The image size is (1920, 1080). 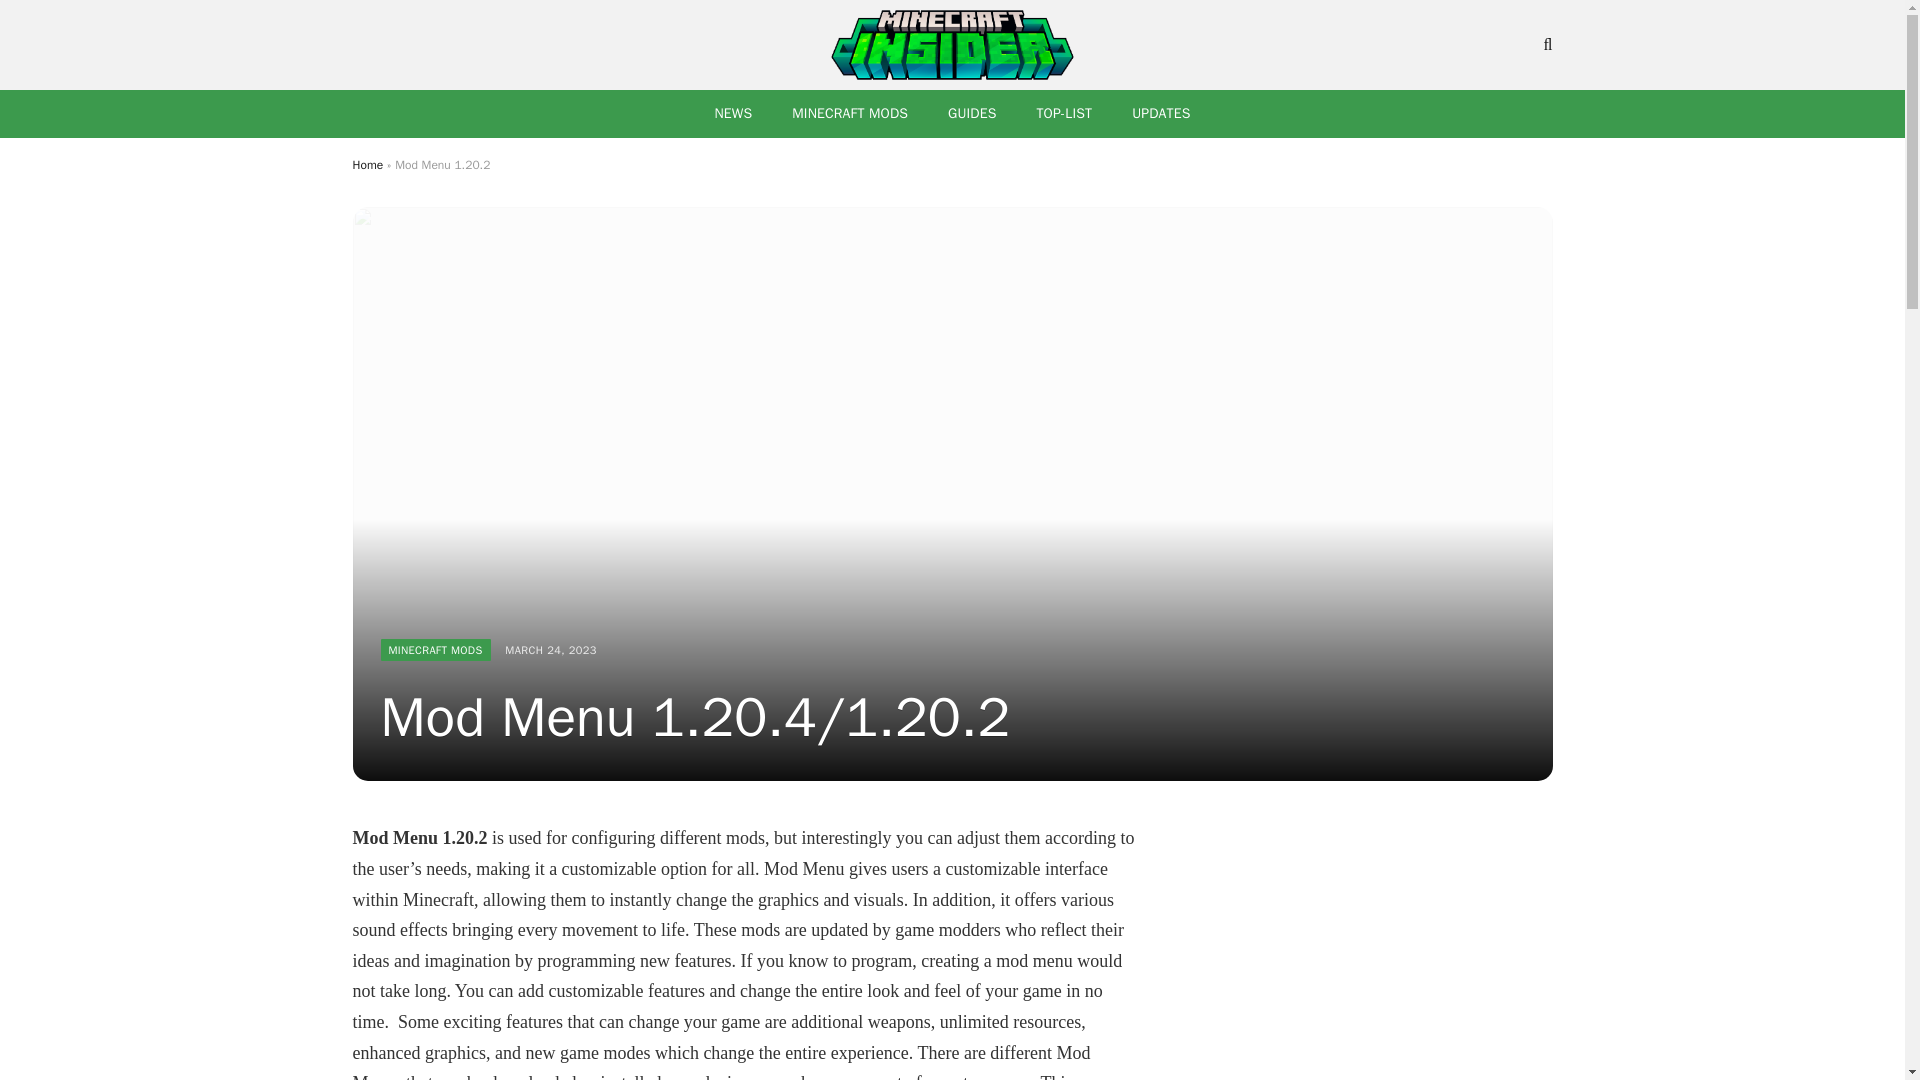 I want to click on MINECRAFT MODS, so click(x=434, y=650).